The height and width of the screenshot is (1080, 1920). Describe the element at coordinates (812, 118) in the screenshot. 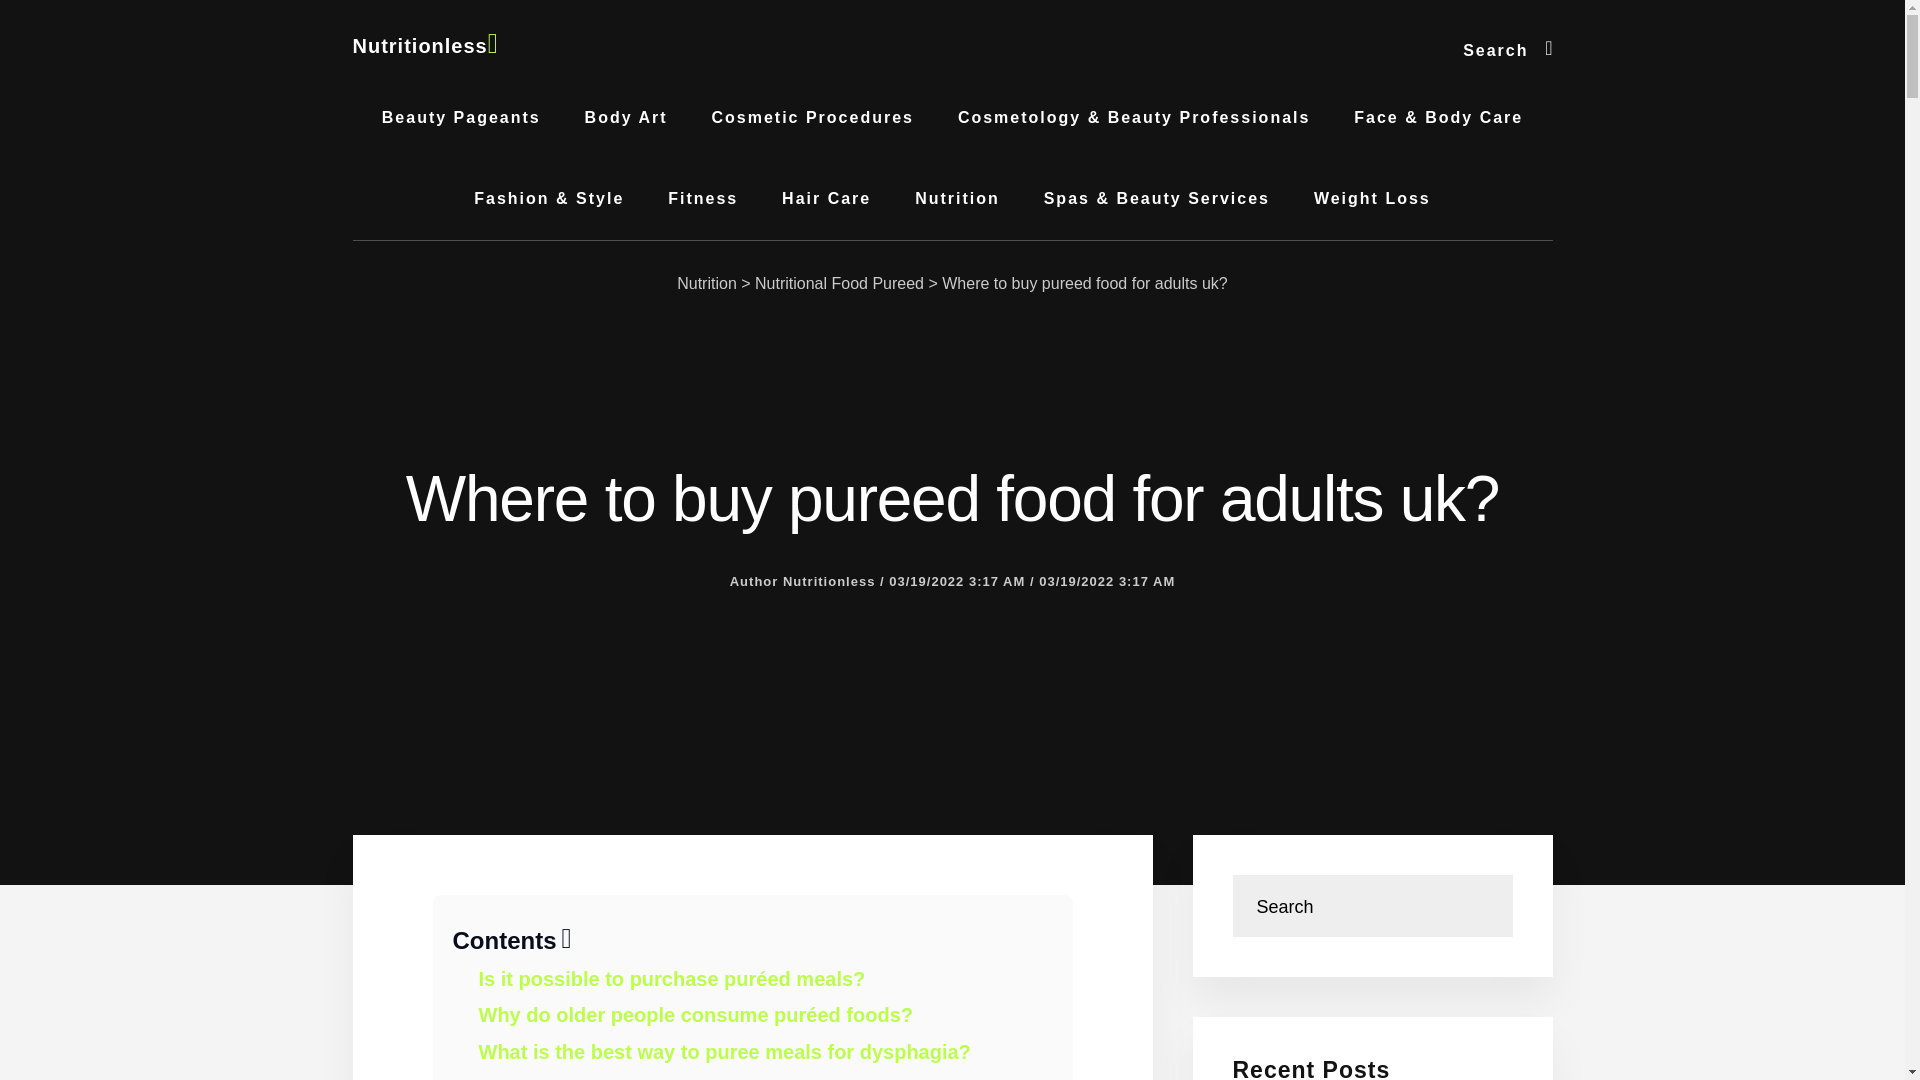

I see `Cosmetic Procedures` at that location.